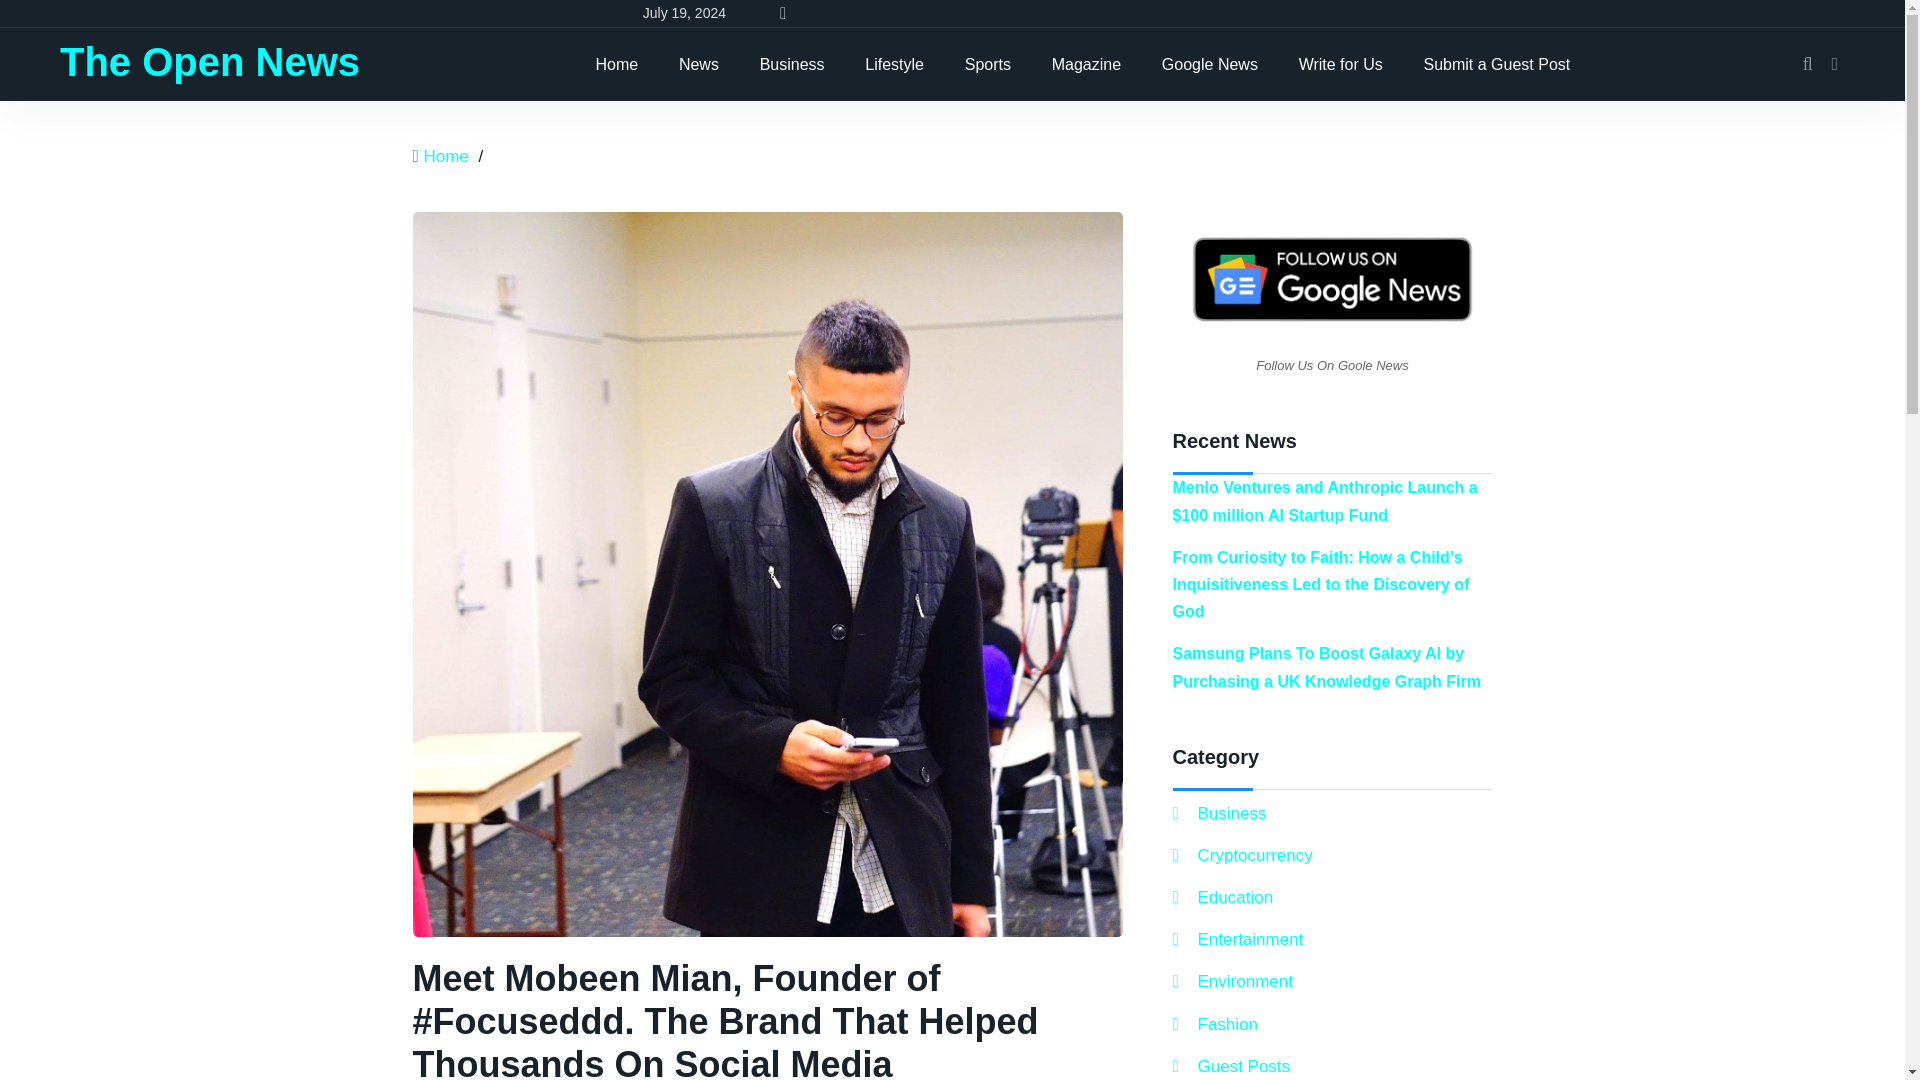  Describe the element at coordinates (1210, 65) in the screenshot. I see `Google News` at that location.